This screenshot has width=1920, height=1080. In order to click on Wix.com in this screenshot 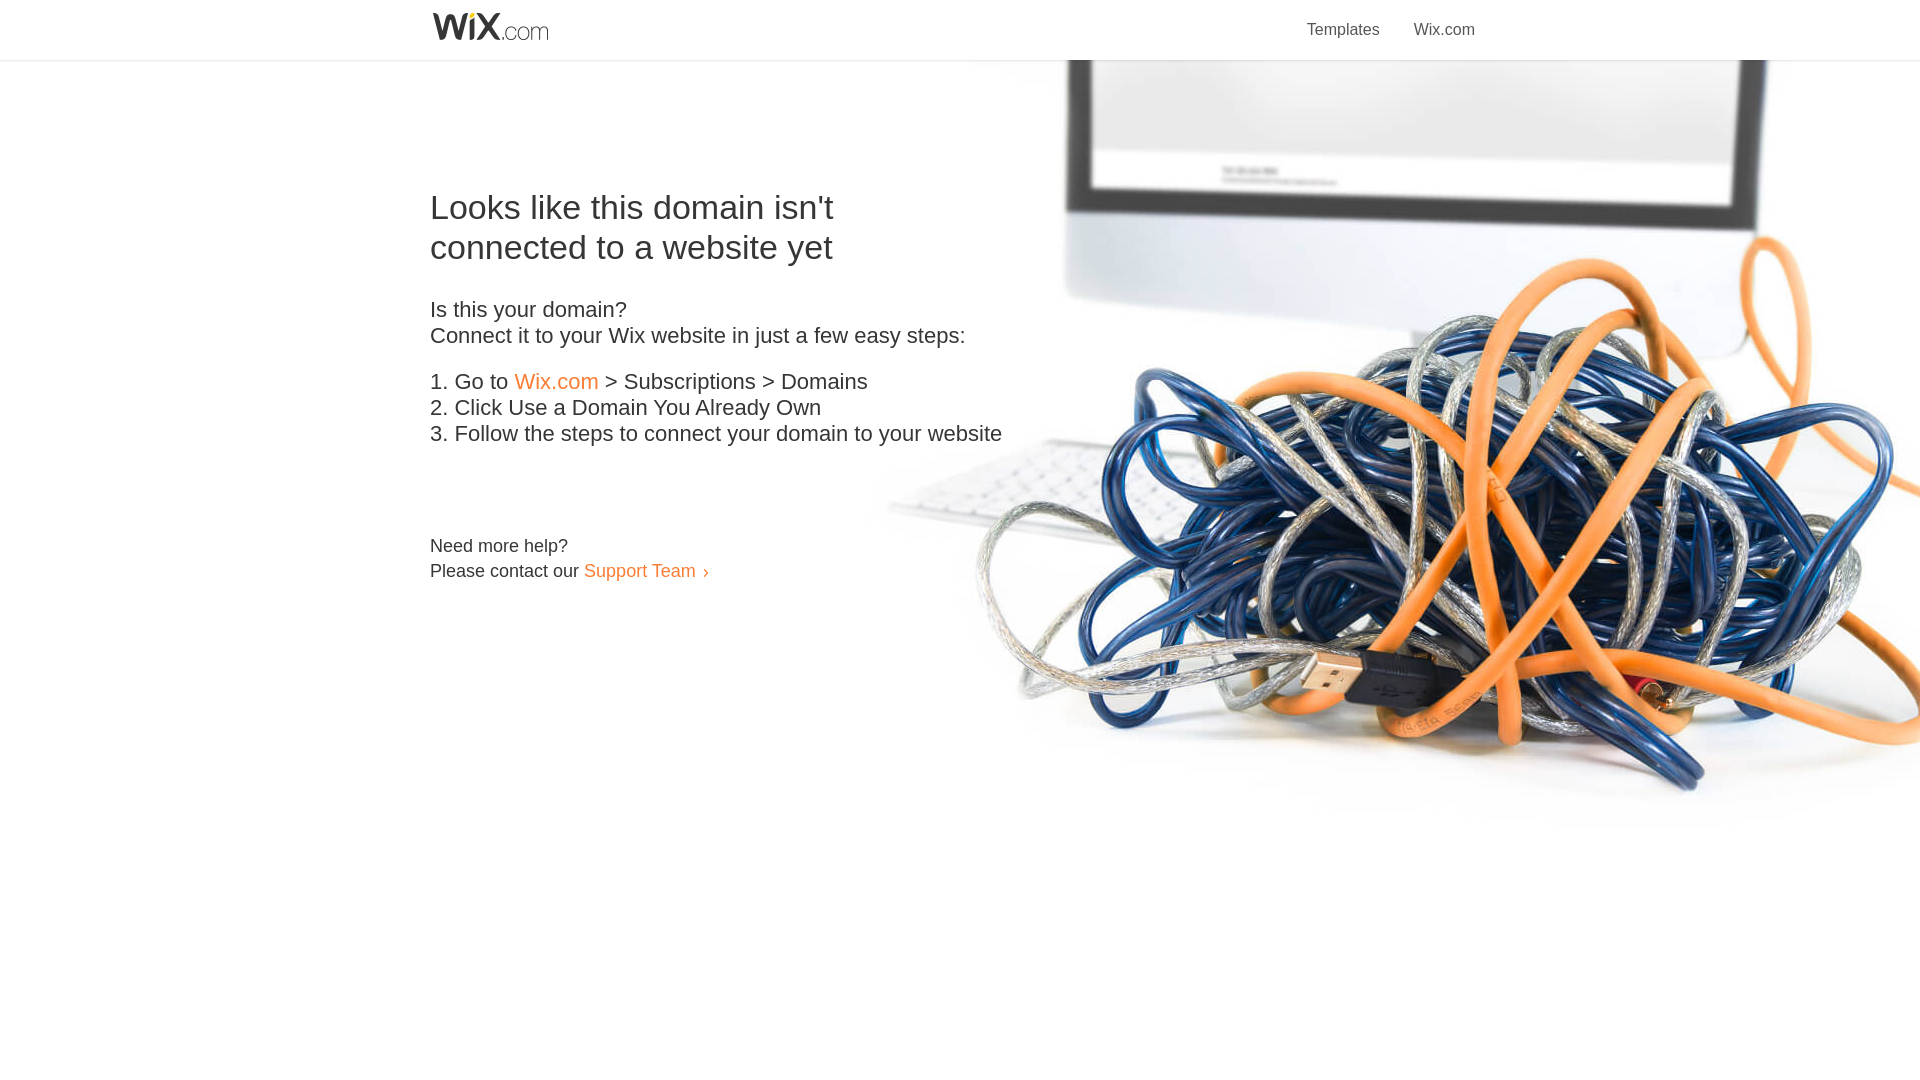, I will do `click(1444, 18)`.